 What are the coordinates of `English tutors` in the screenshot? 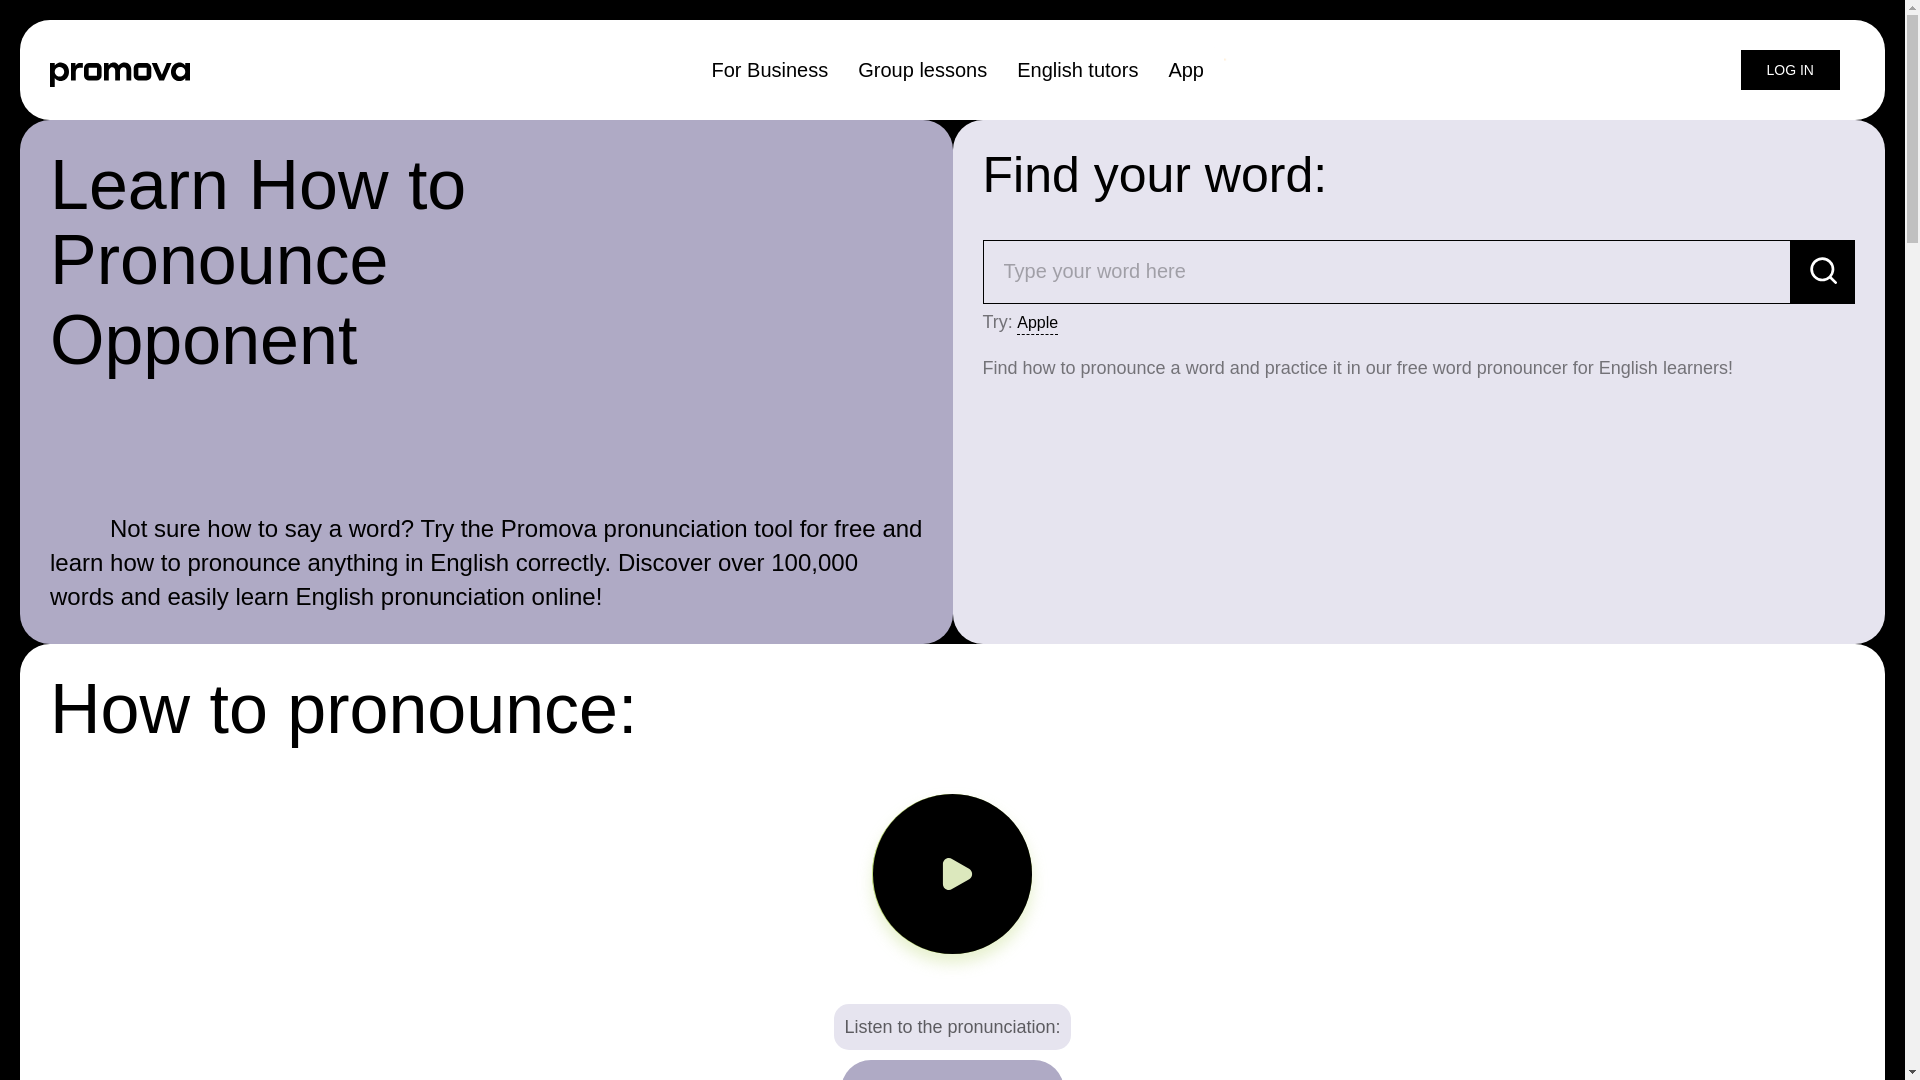 It's located at (1078, 68).